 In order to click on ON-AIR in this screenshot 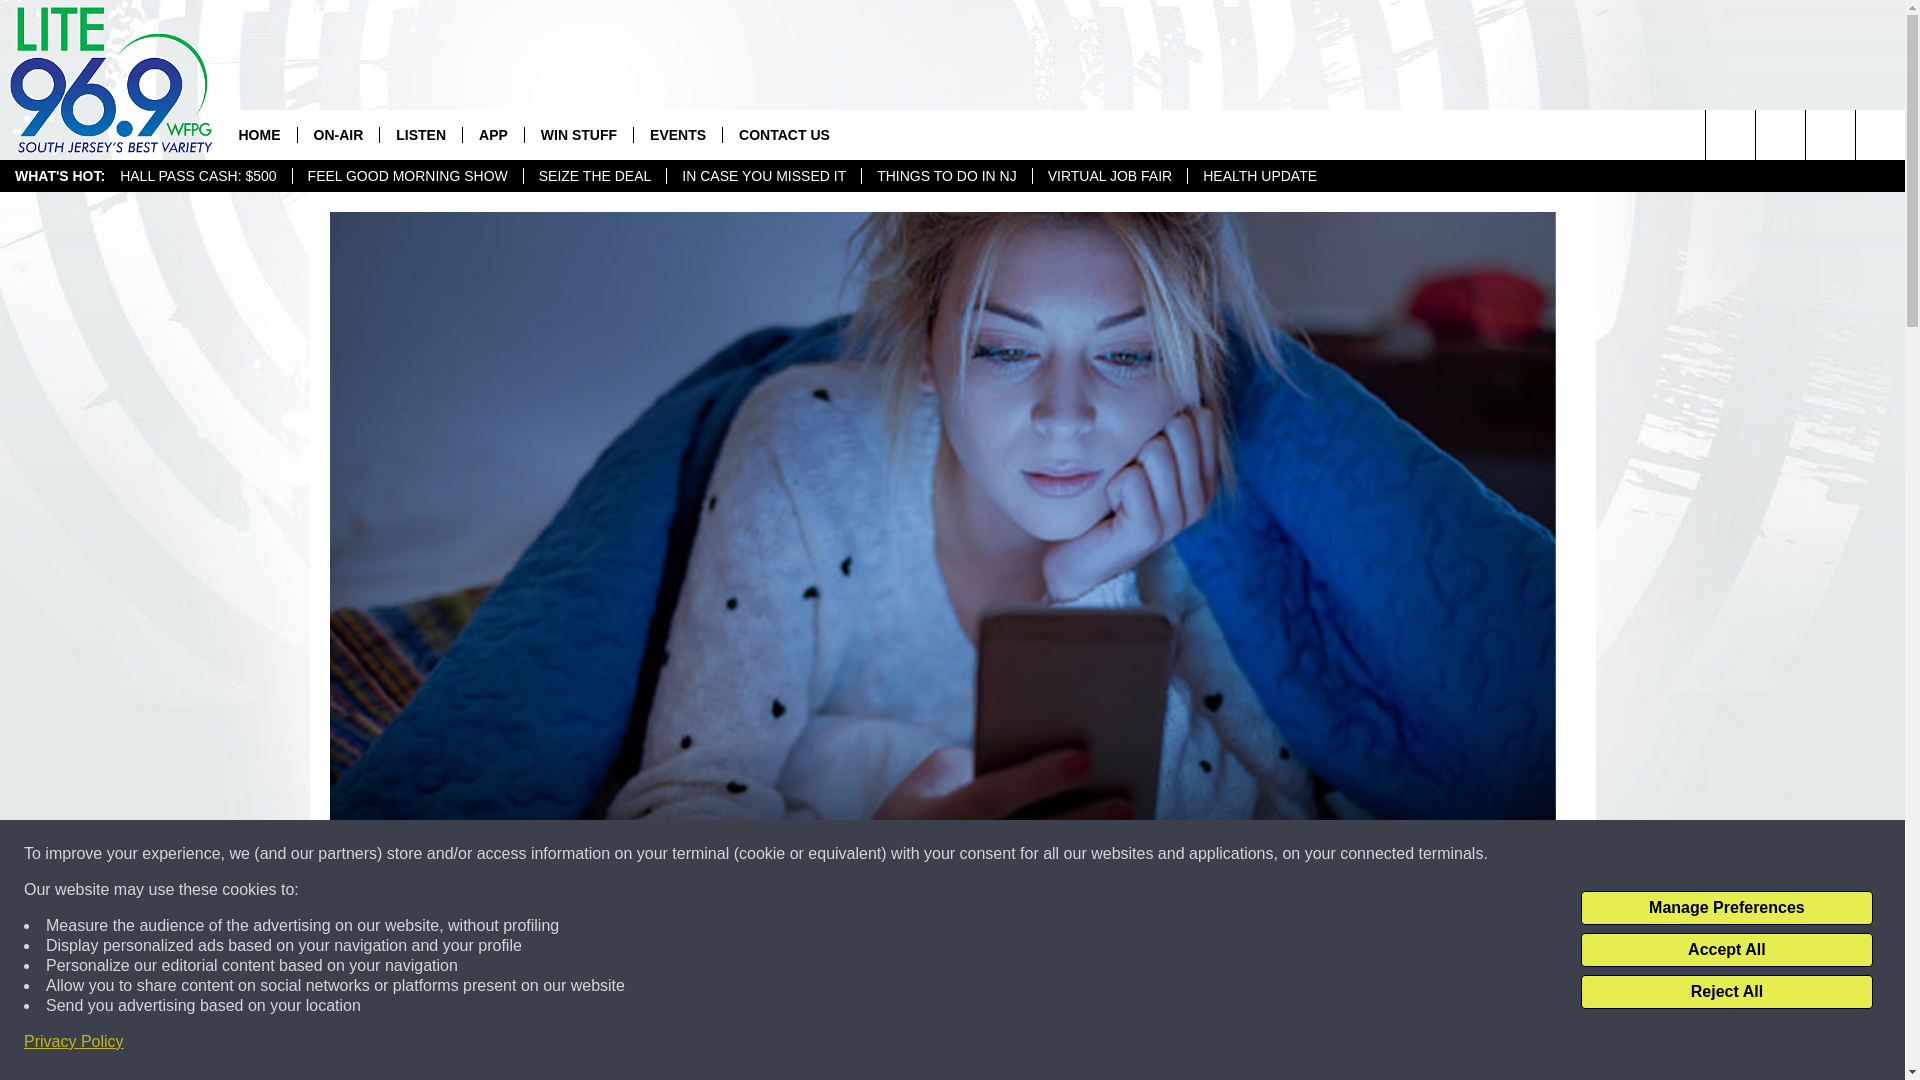, I will do `click(336, 134)`.